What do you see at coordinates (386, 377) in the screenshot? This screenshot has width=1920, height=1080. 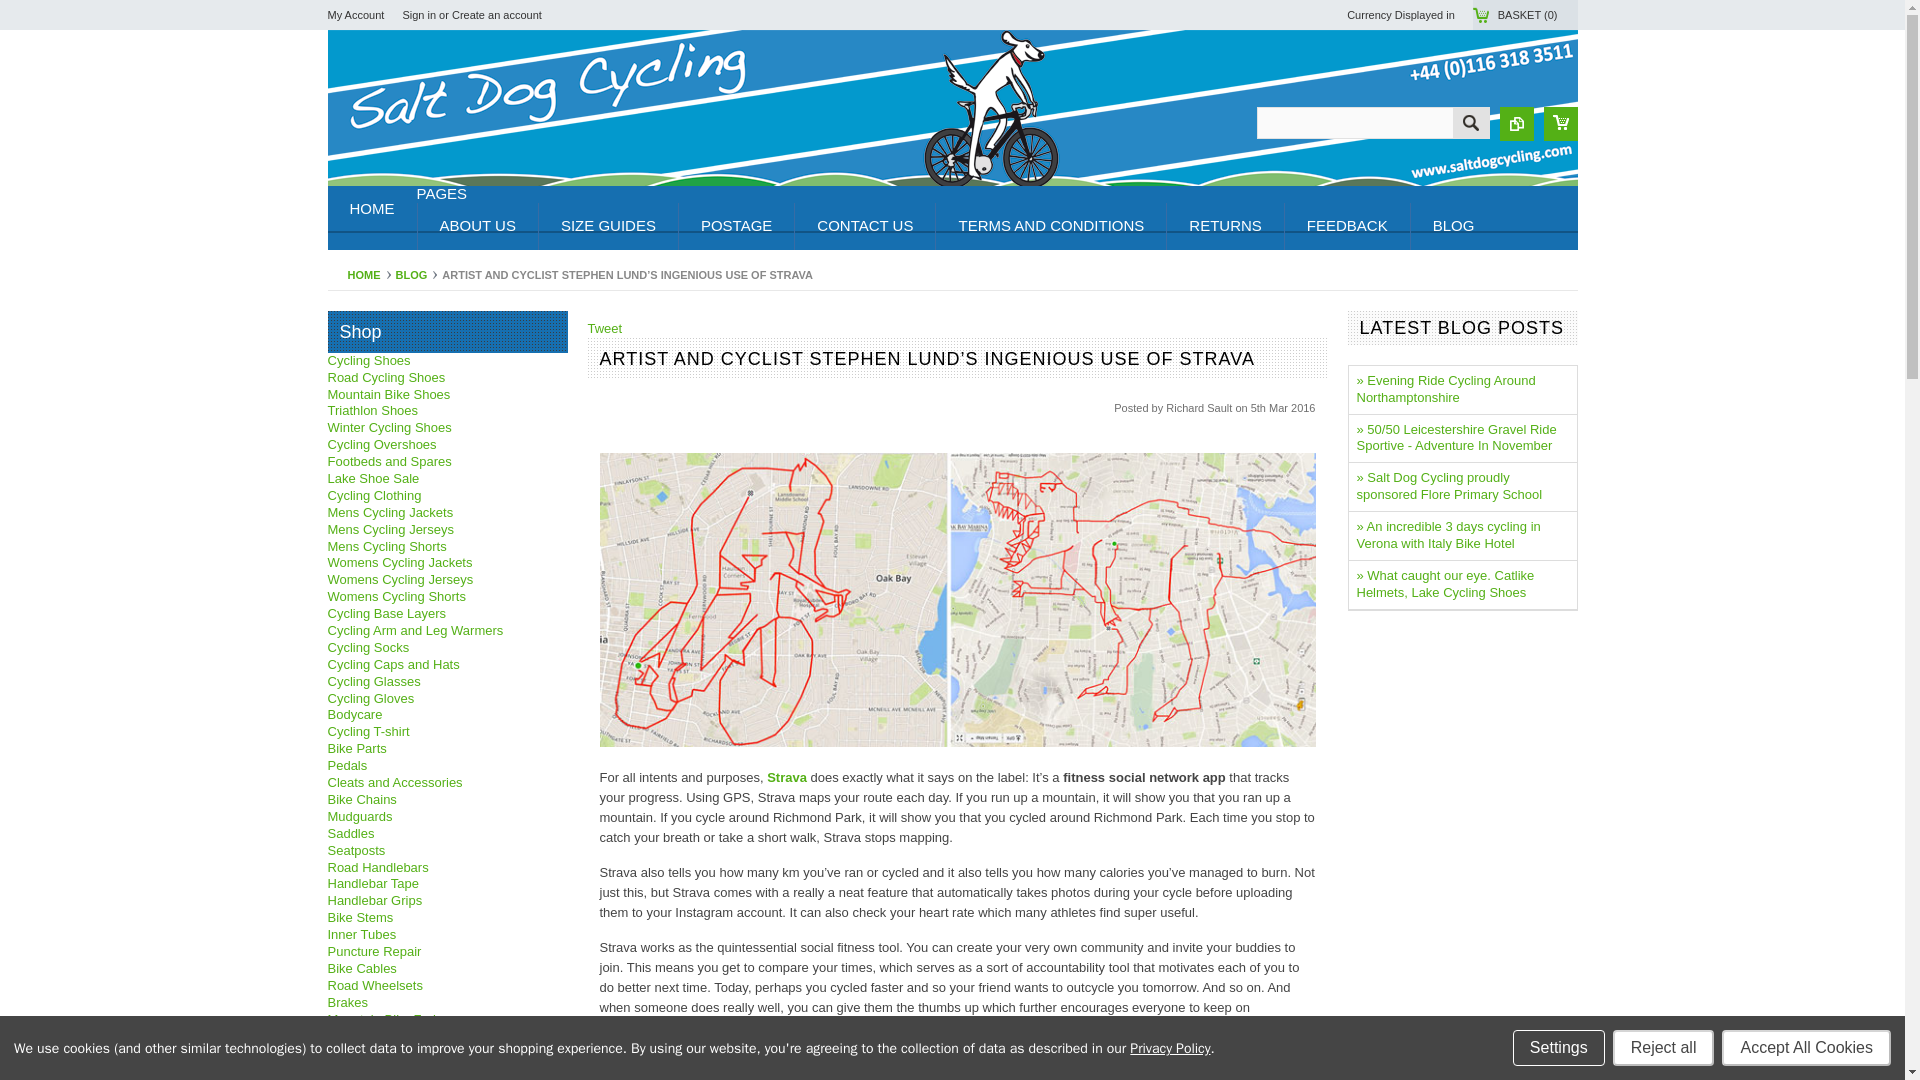 I see `Road Cycling Shoes` at bounding box center [386, 377].